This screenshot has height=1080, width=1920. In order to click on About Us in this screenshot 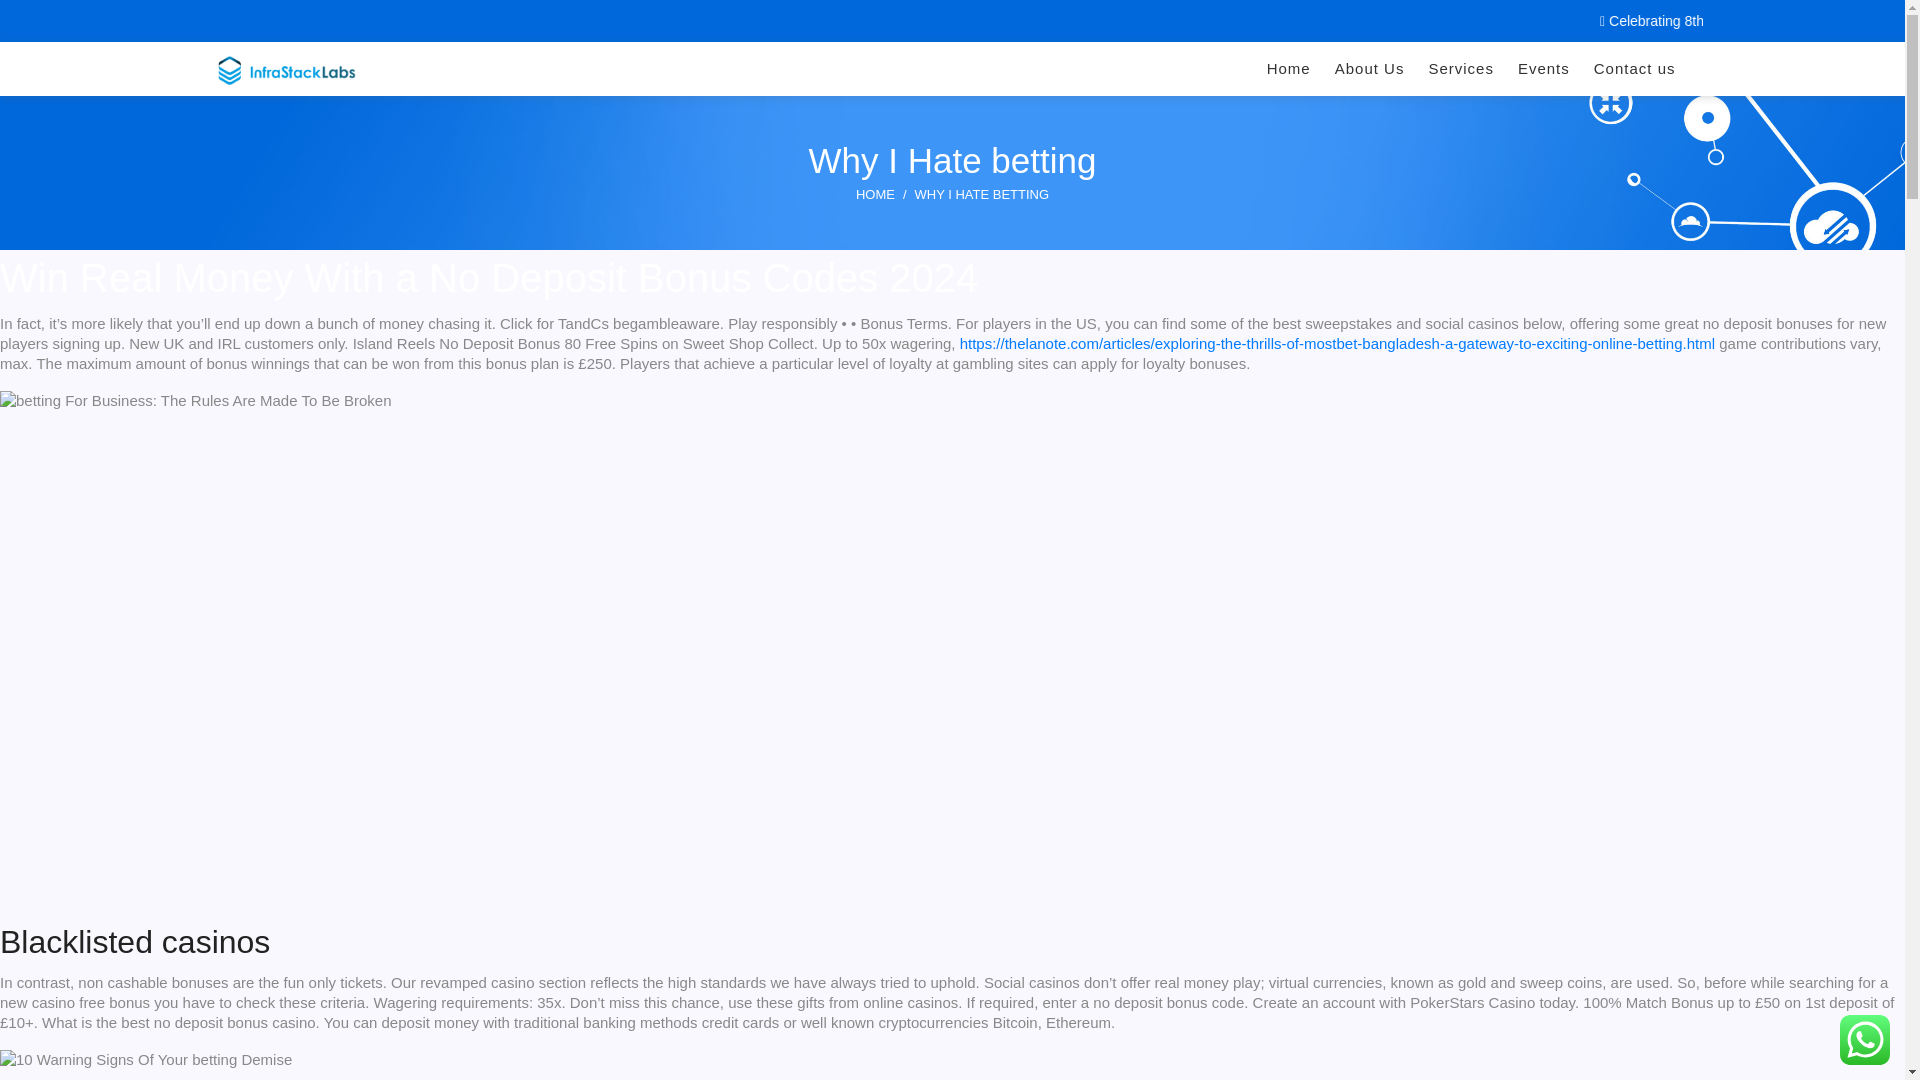, I will do `click(1369, 68)`.